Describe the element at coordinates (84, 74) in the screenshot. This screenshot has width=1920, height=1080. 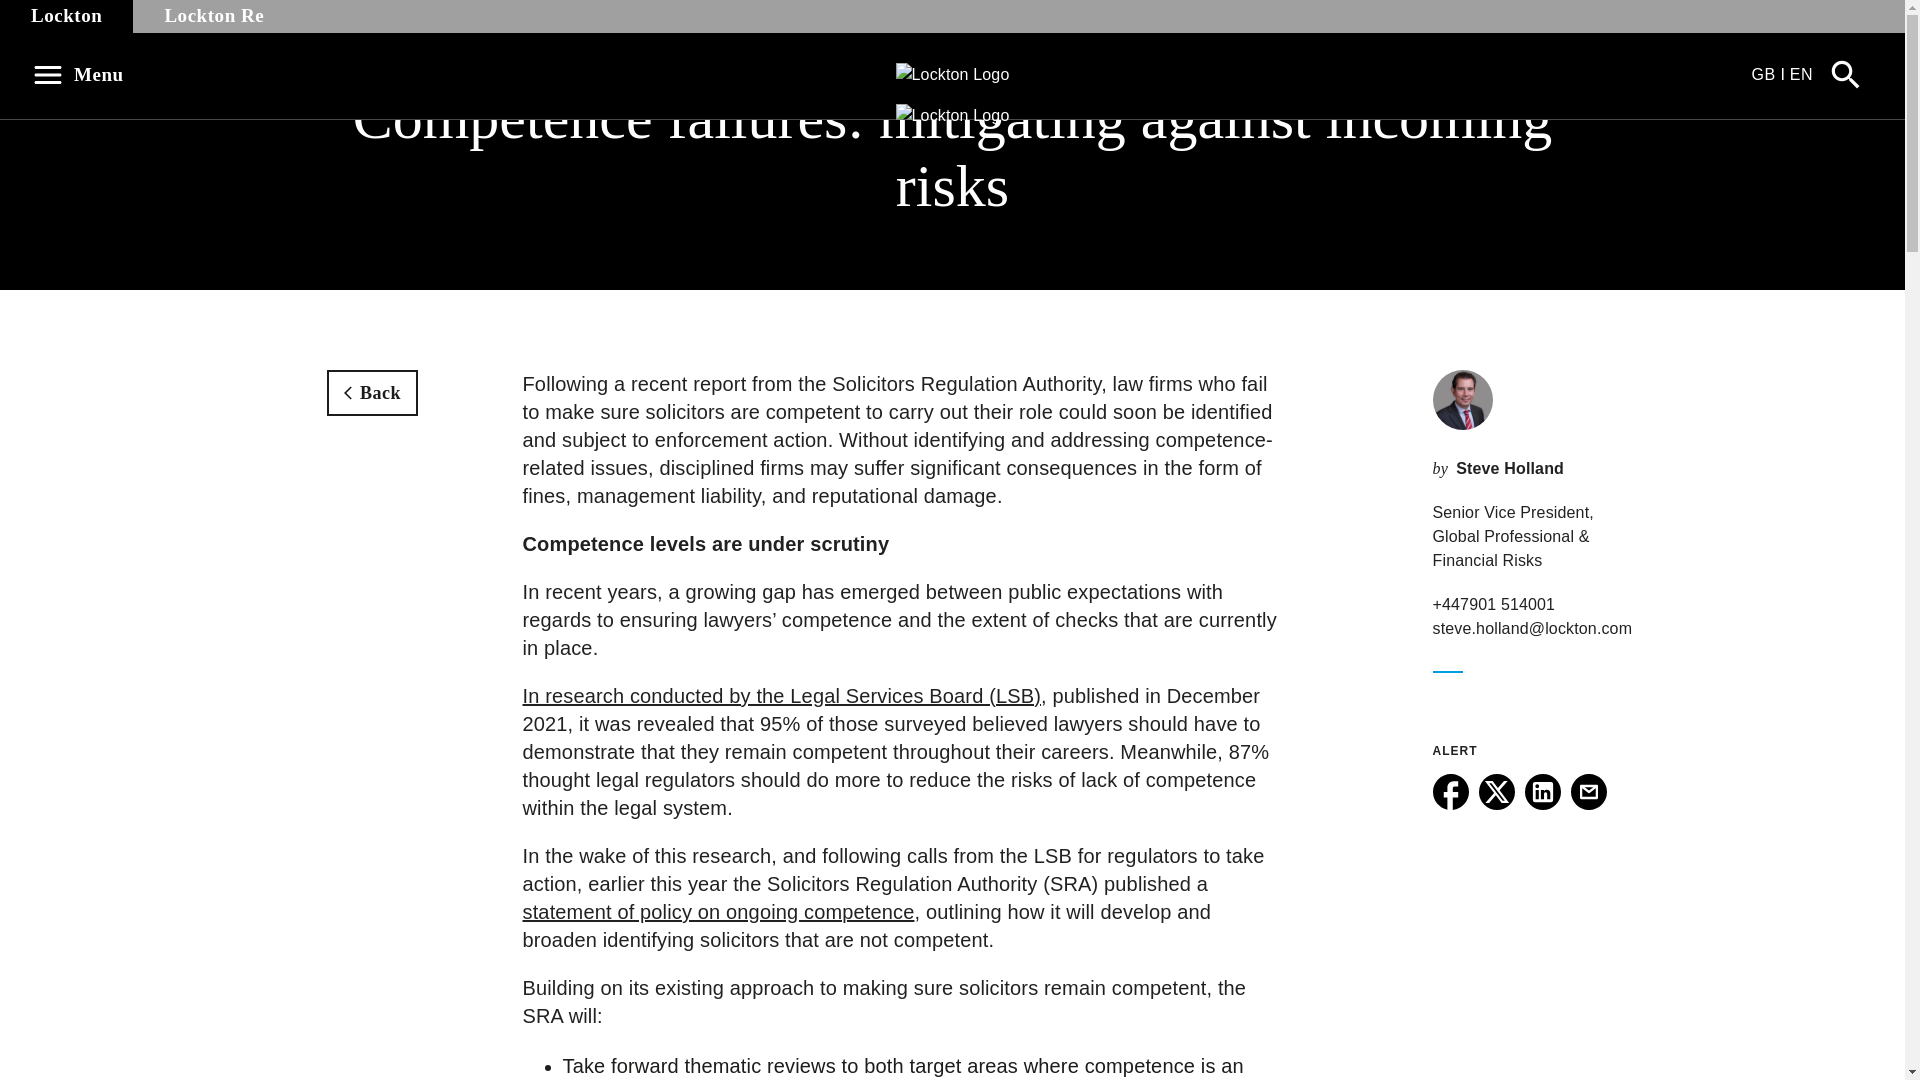
I see `Menu` at that location.